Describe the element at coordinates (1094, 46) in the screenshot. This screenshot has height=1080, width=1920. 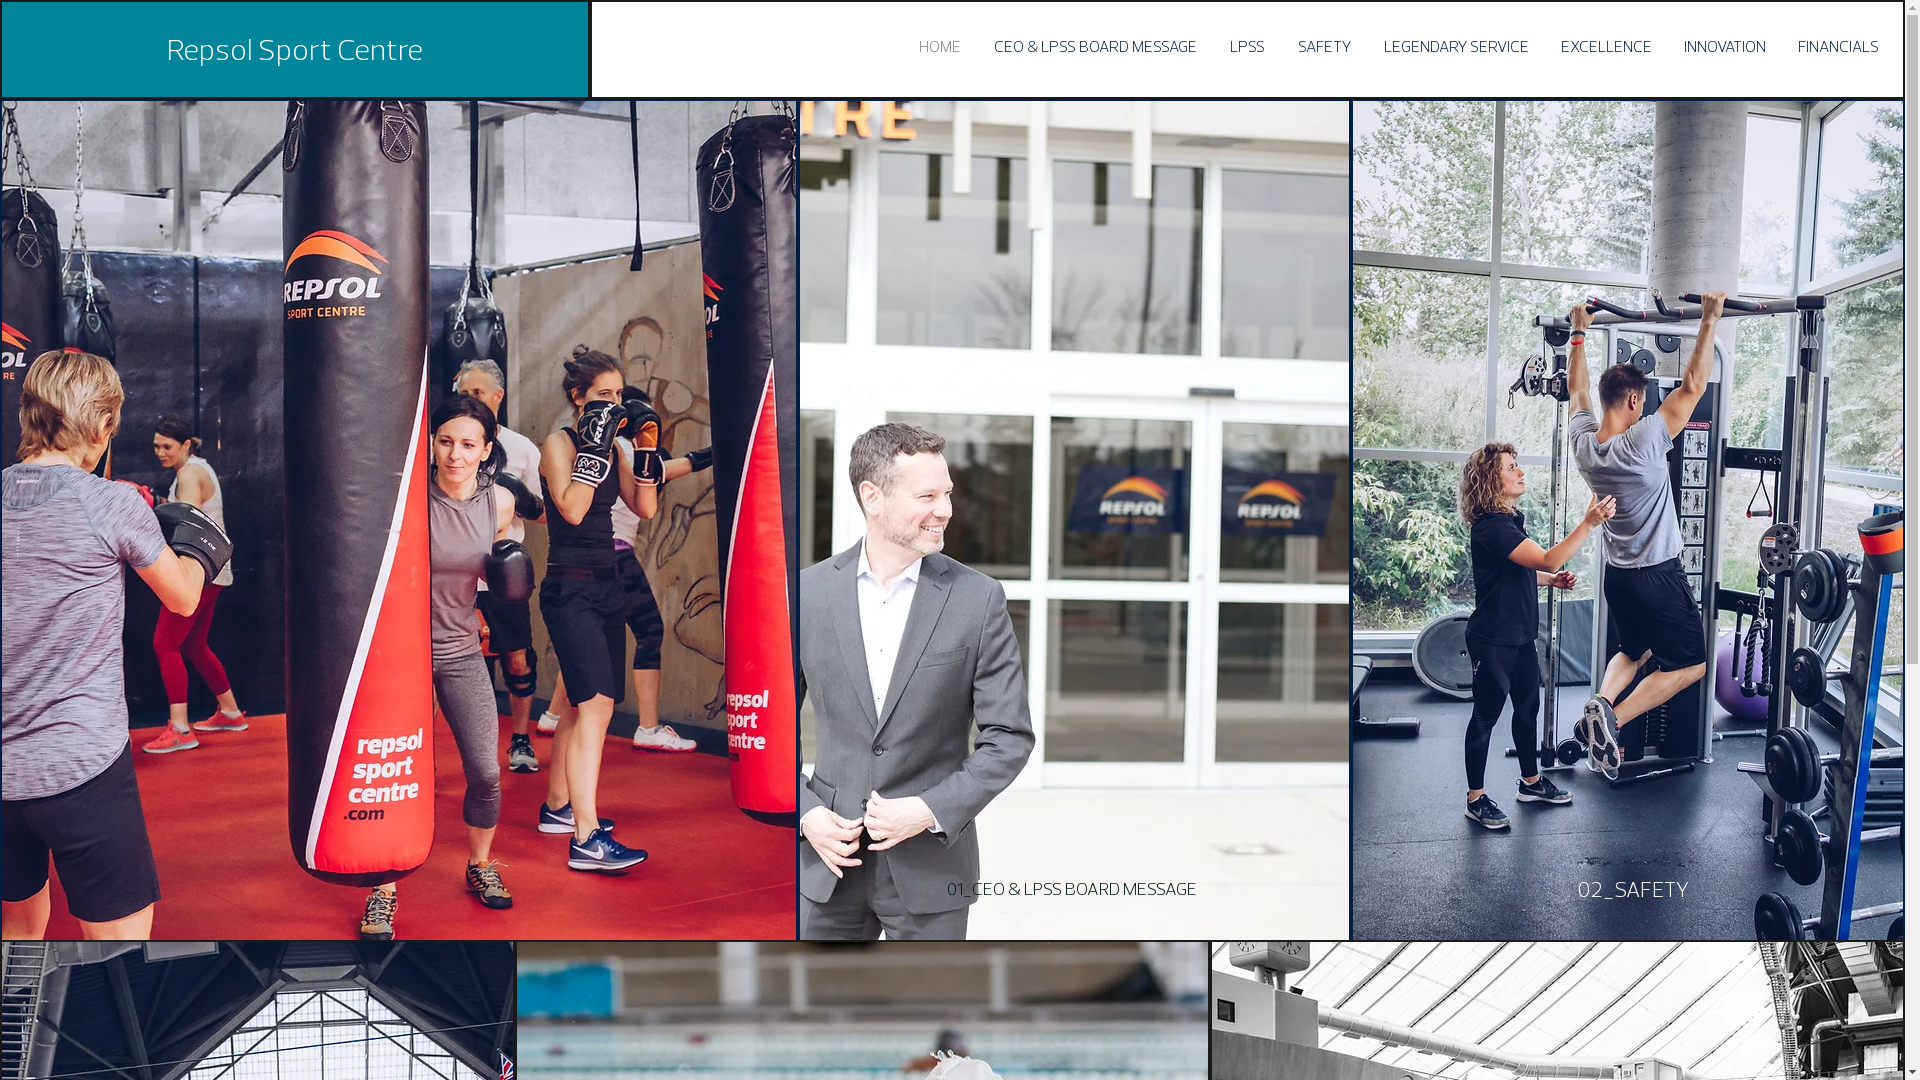
I see `CEO & LPSS BOARD MESSAGE` at that location.